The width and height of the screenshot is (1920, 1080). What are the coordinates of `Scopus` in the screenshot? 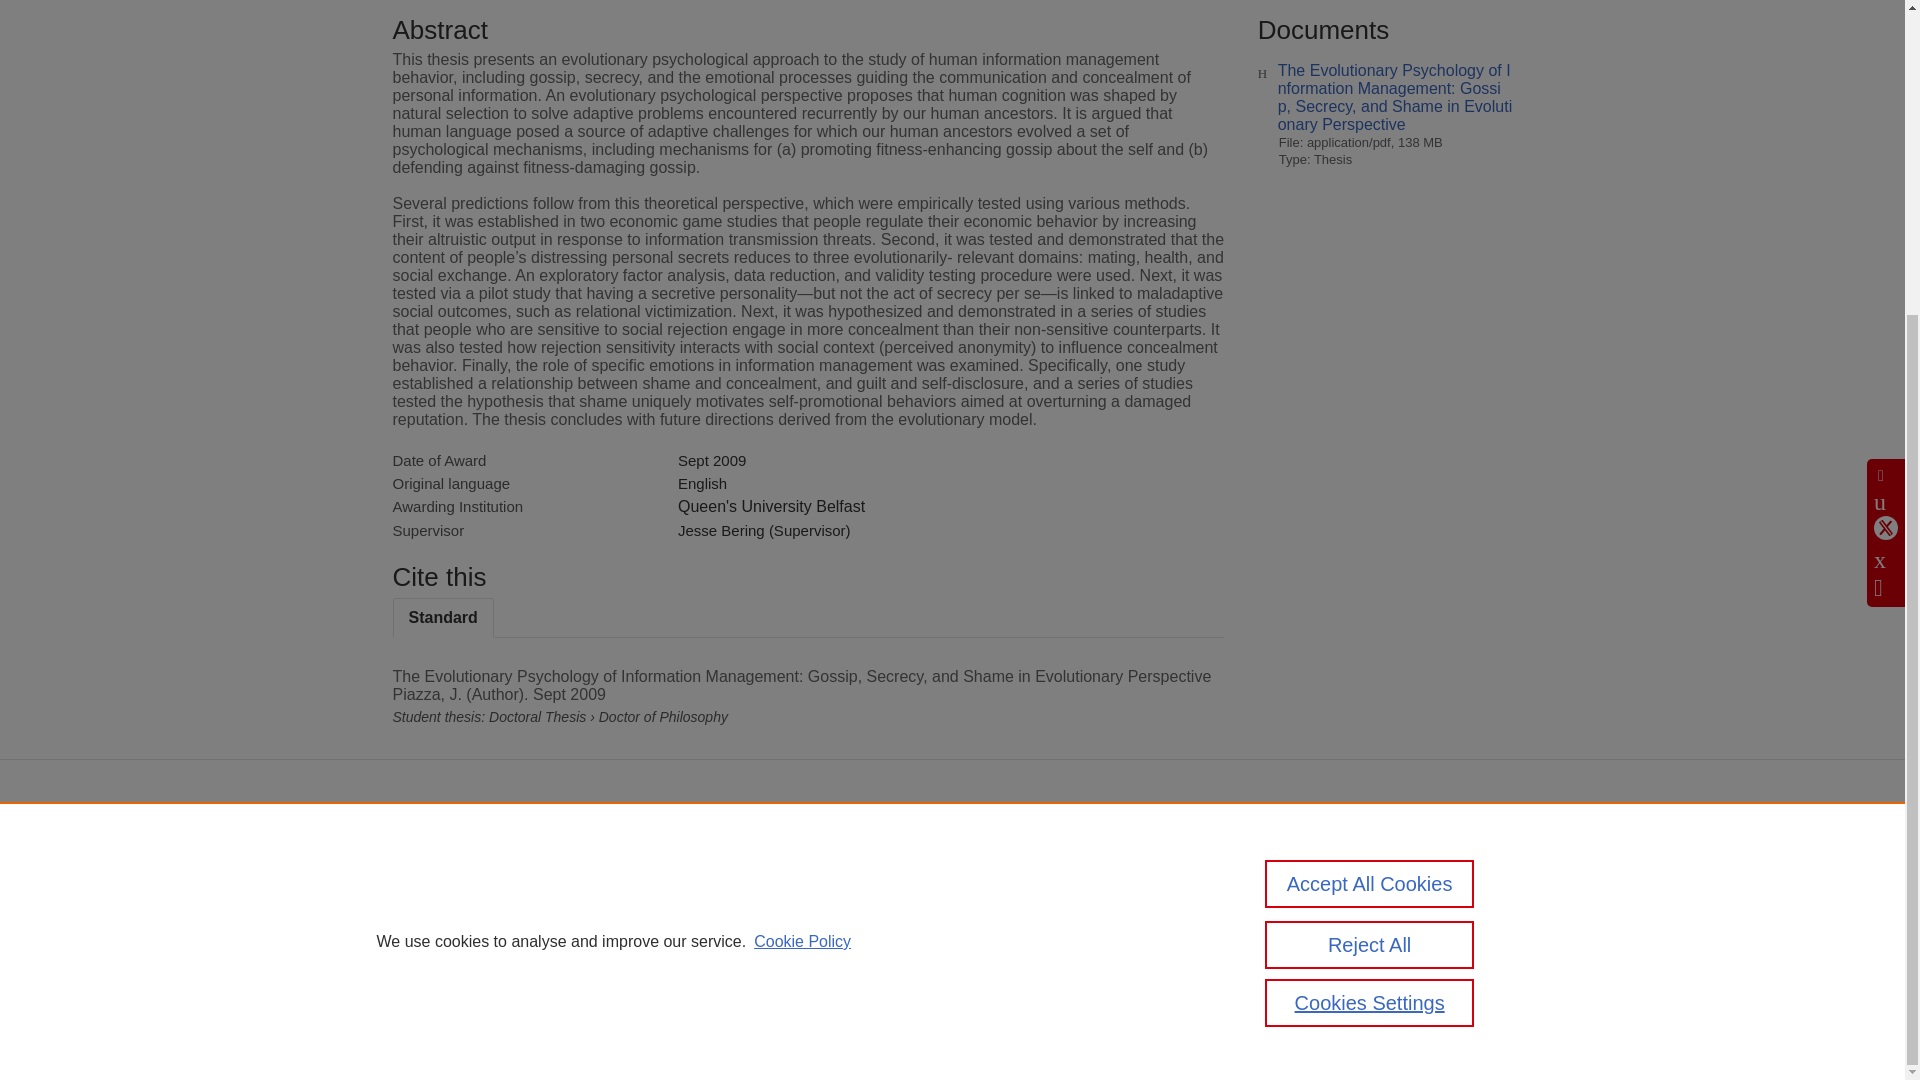 It's located at (650, 860).